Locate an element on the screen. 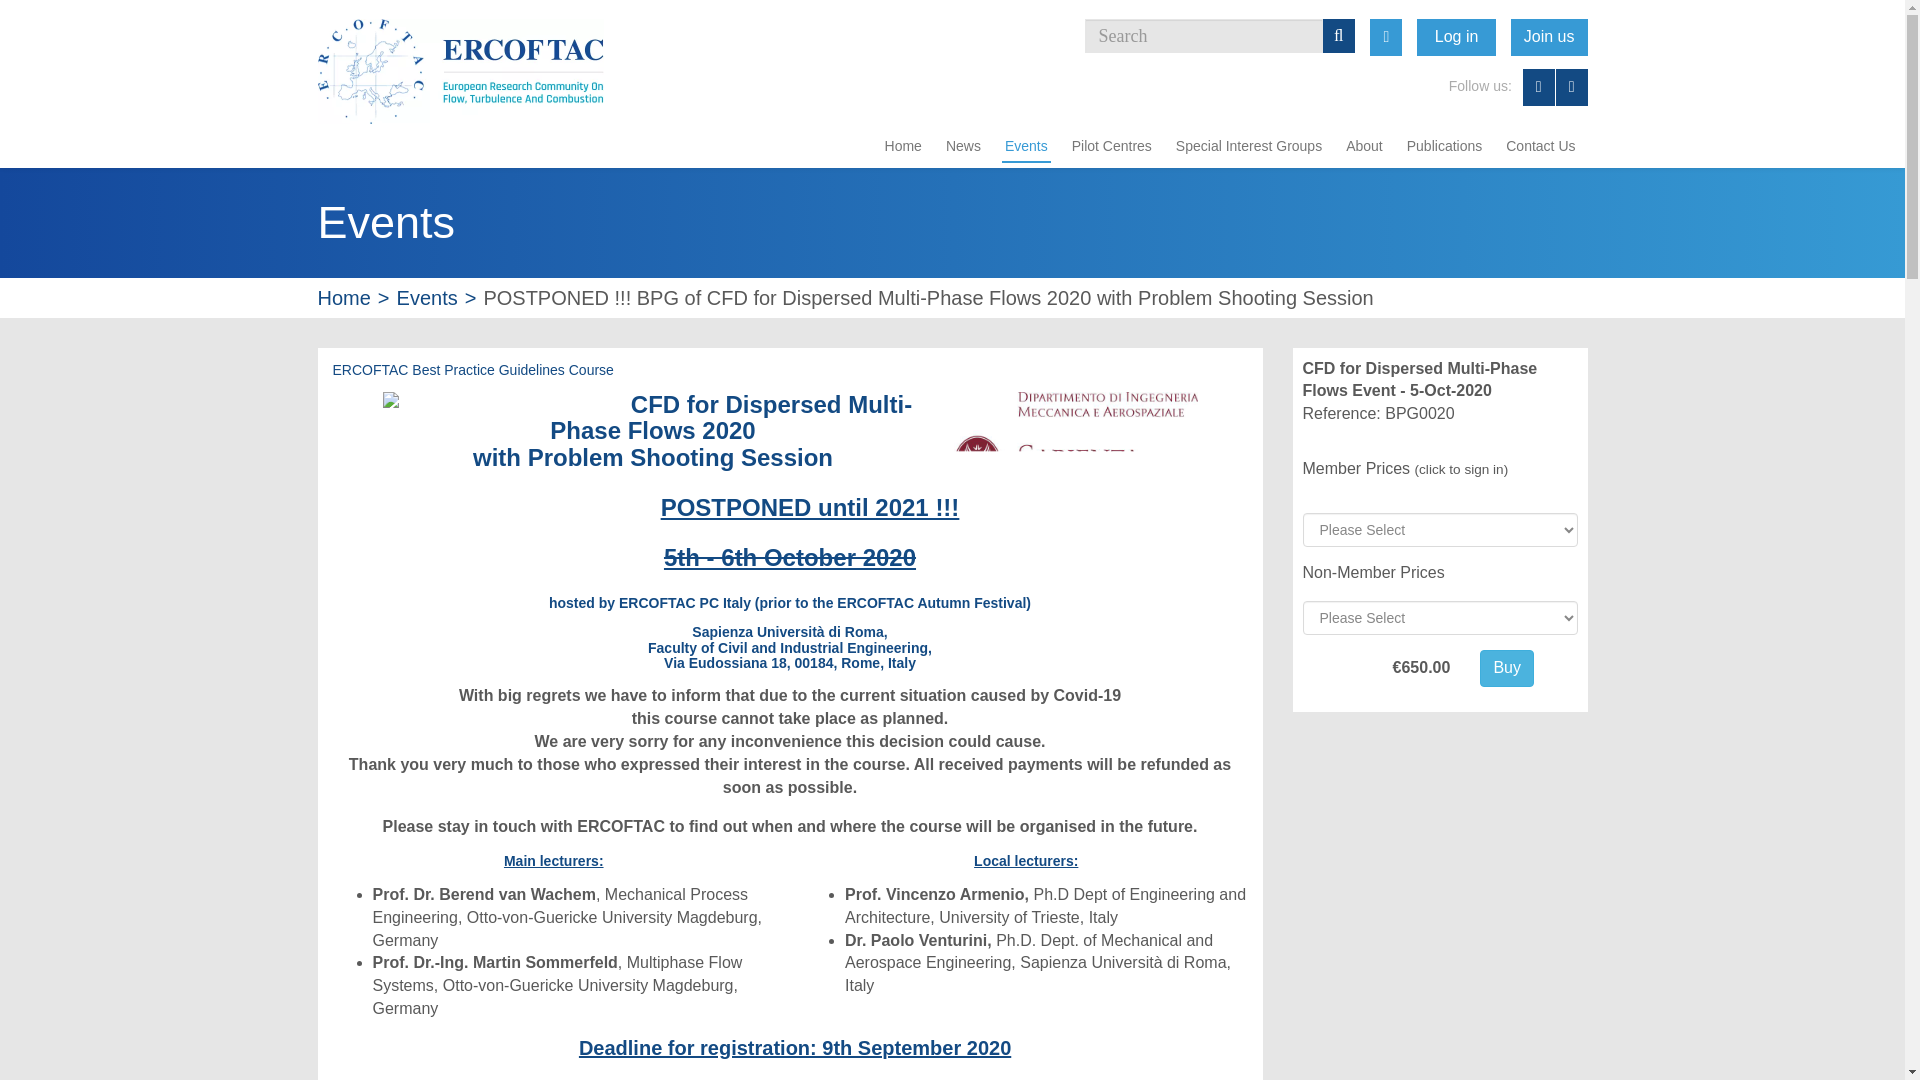  About is located at coordinates (1364, 146).